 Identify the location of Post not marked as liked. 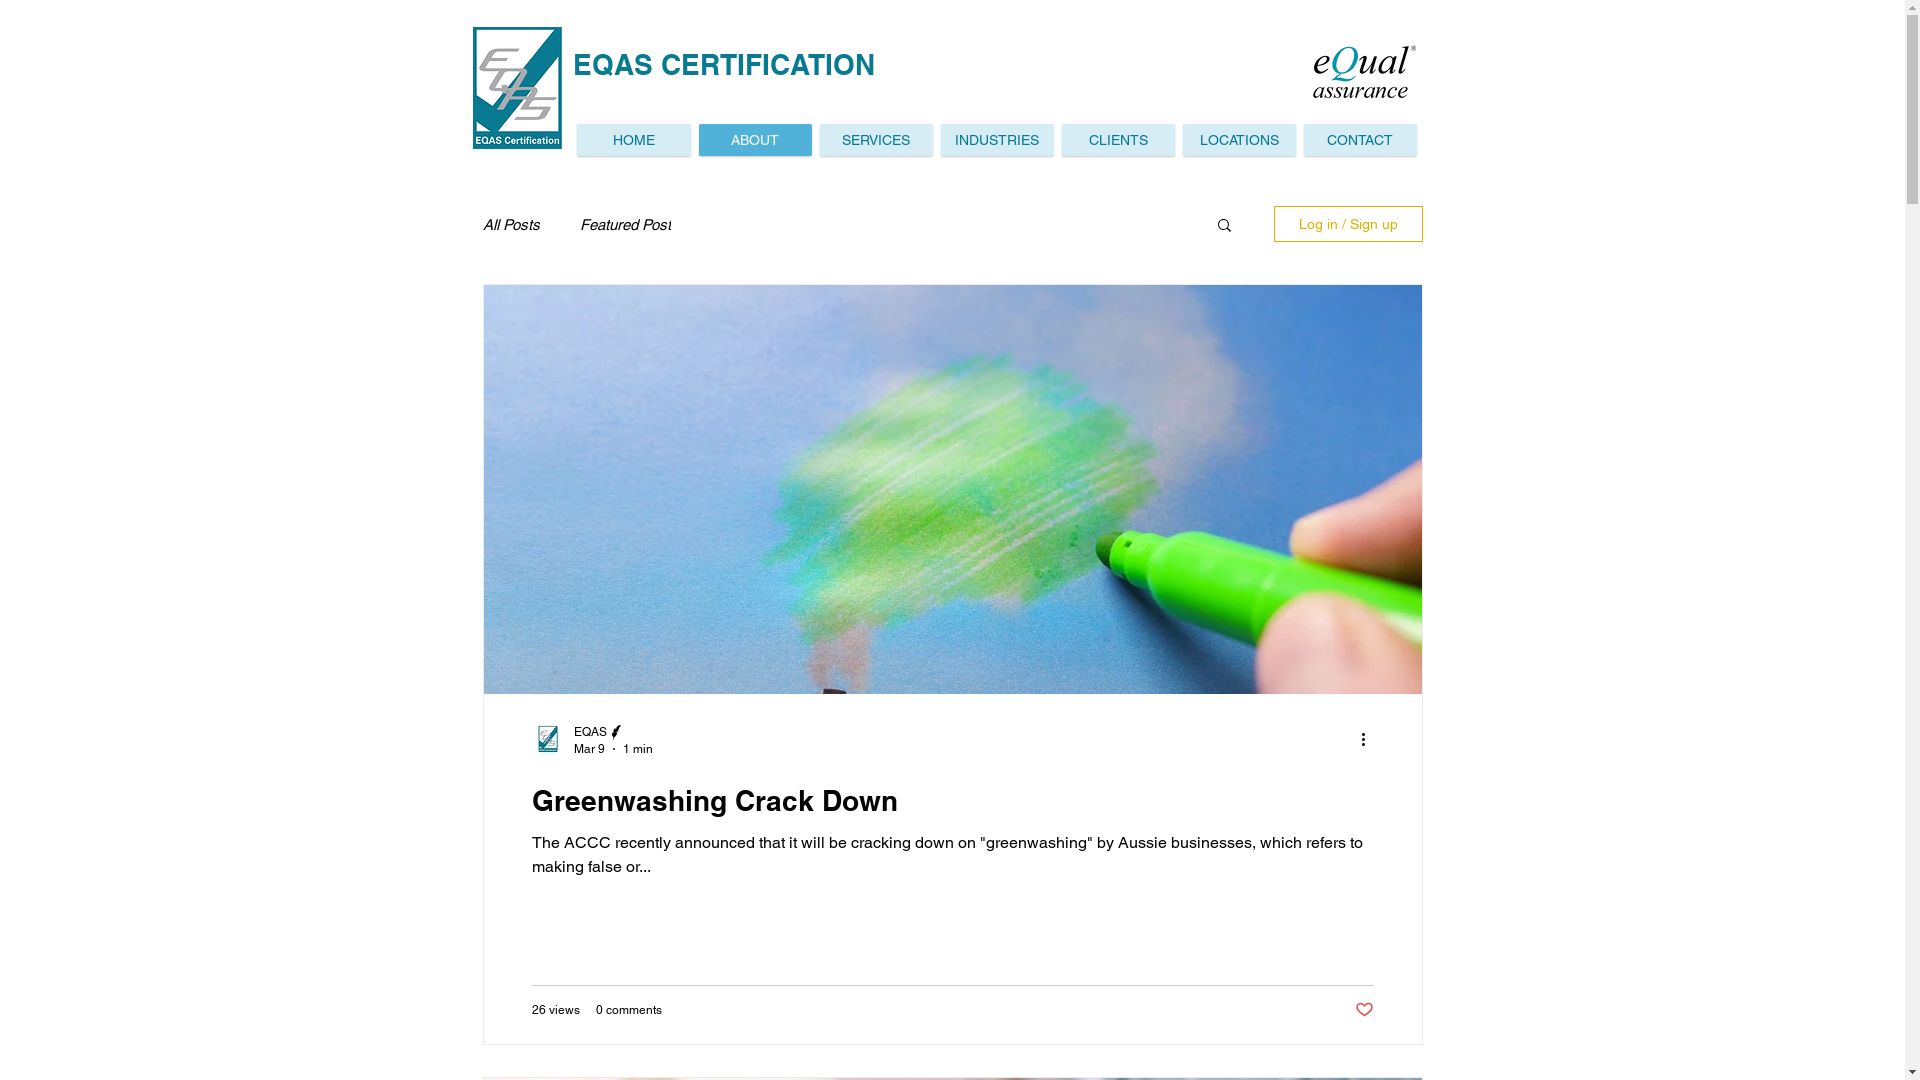
(1364, 1010).